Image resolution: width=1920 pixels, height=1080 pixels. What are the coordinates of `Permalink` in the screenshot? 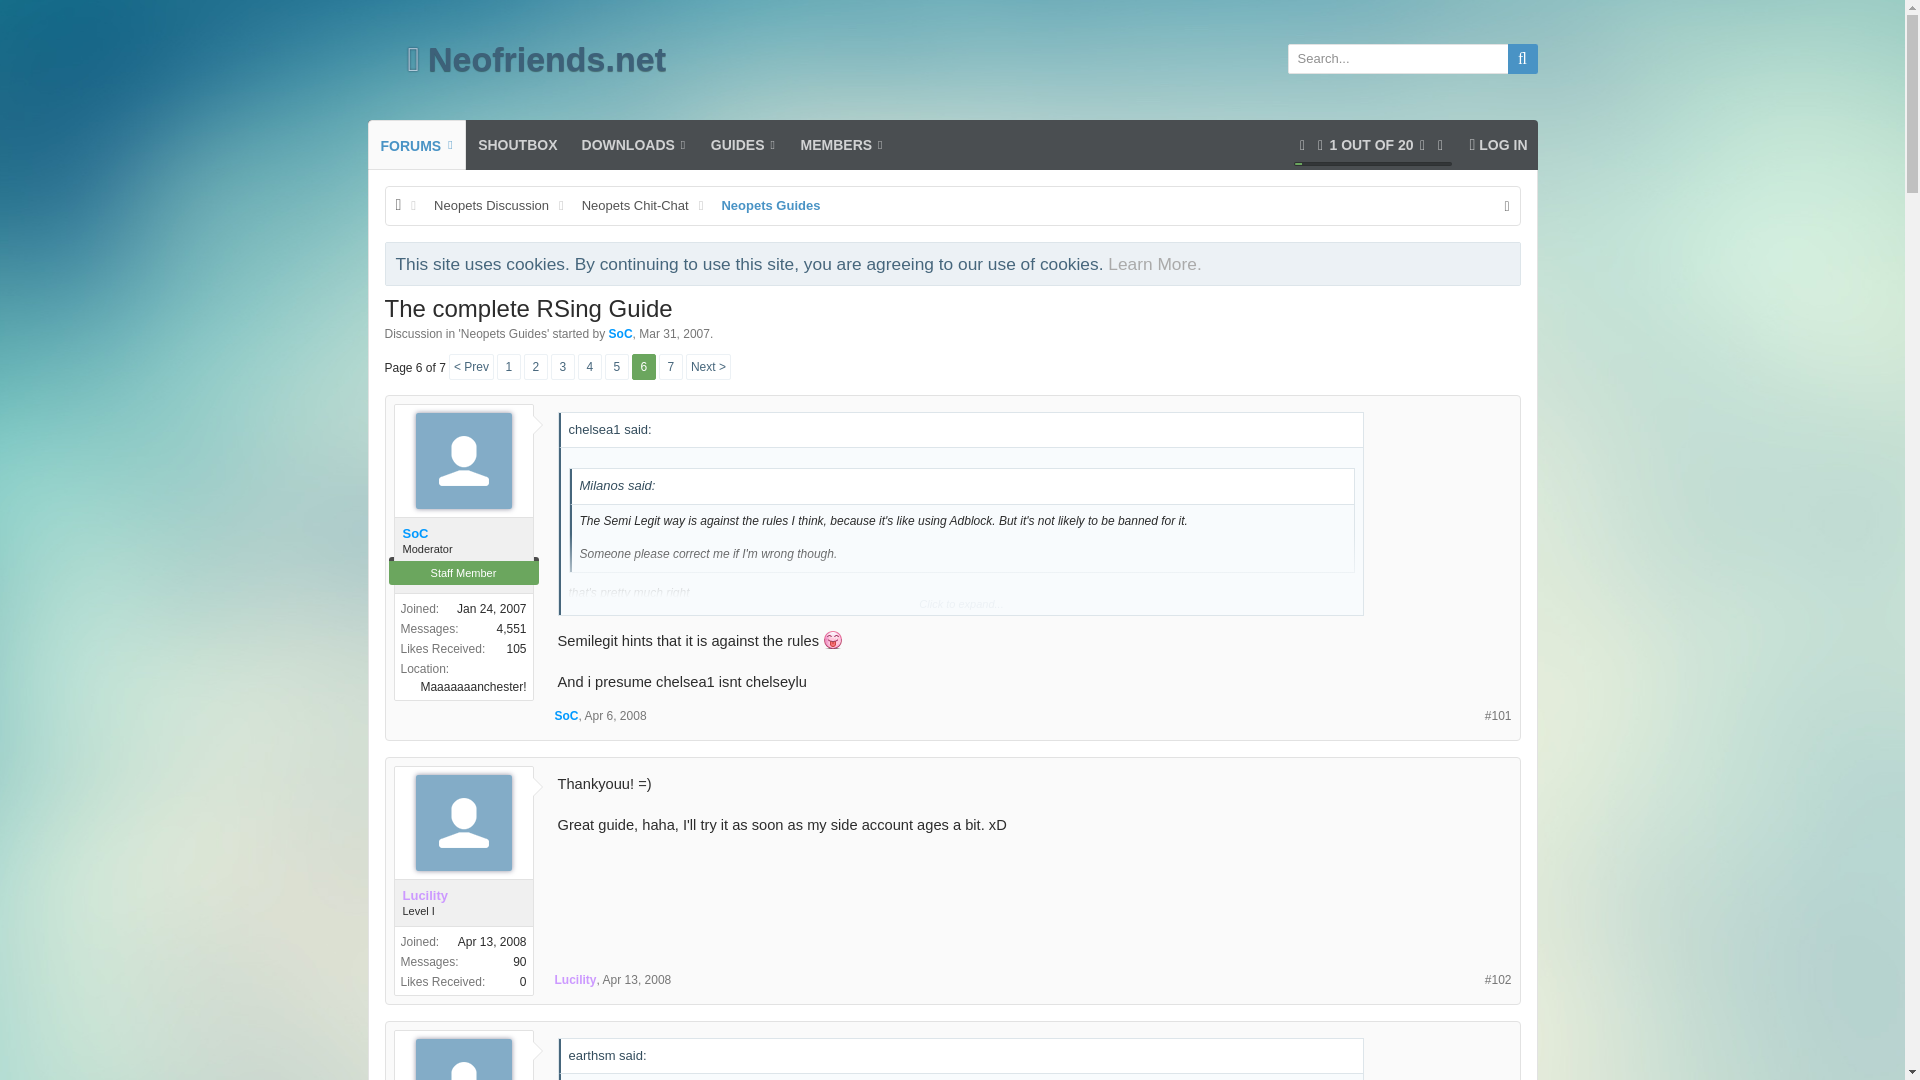 It's located at (1498, 716).